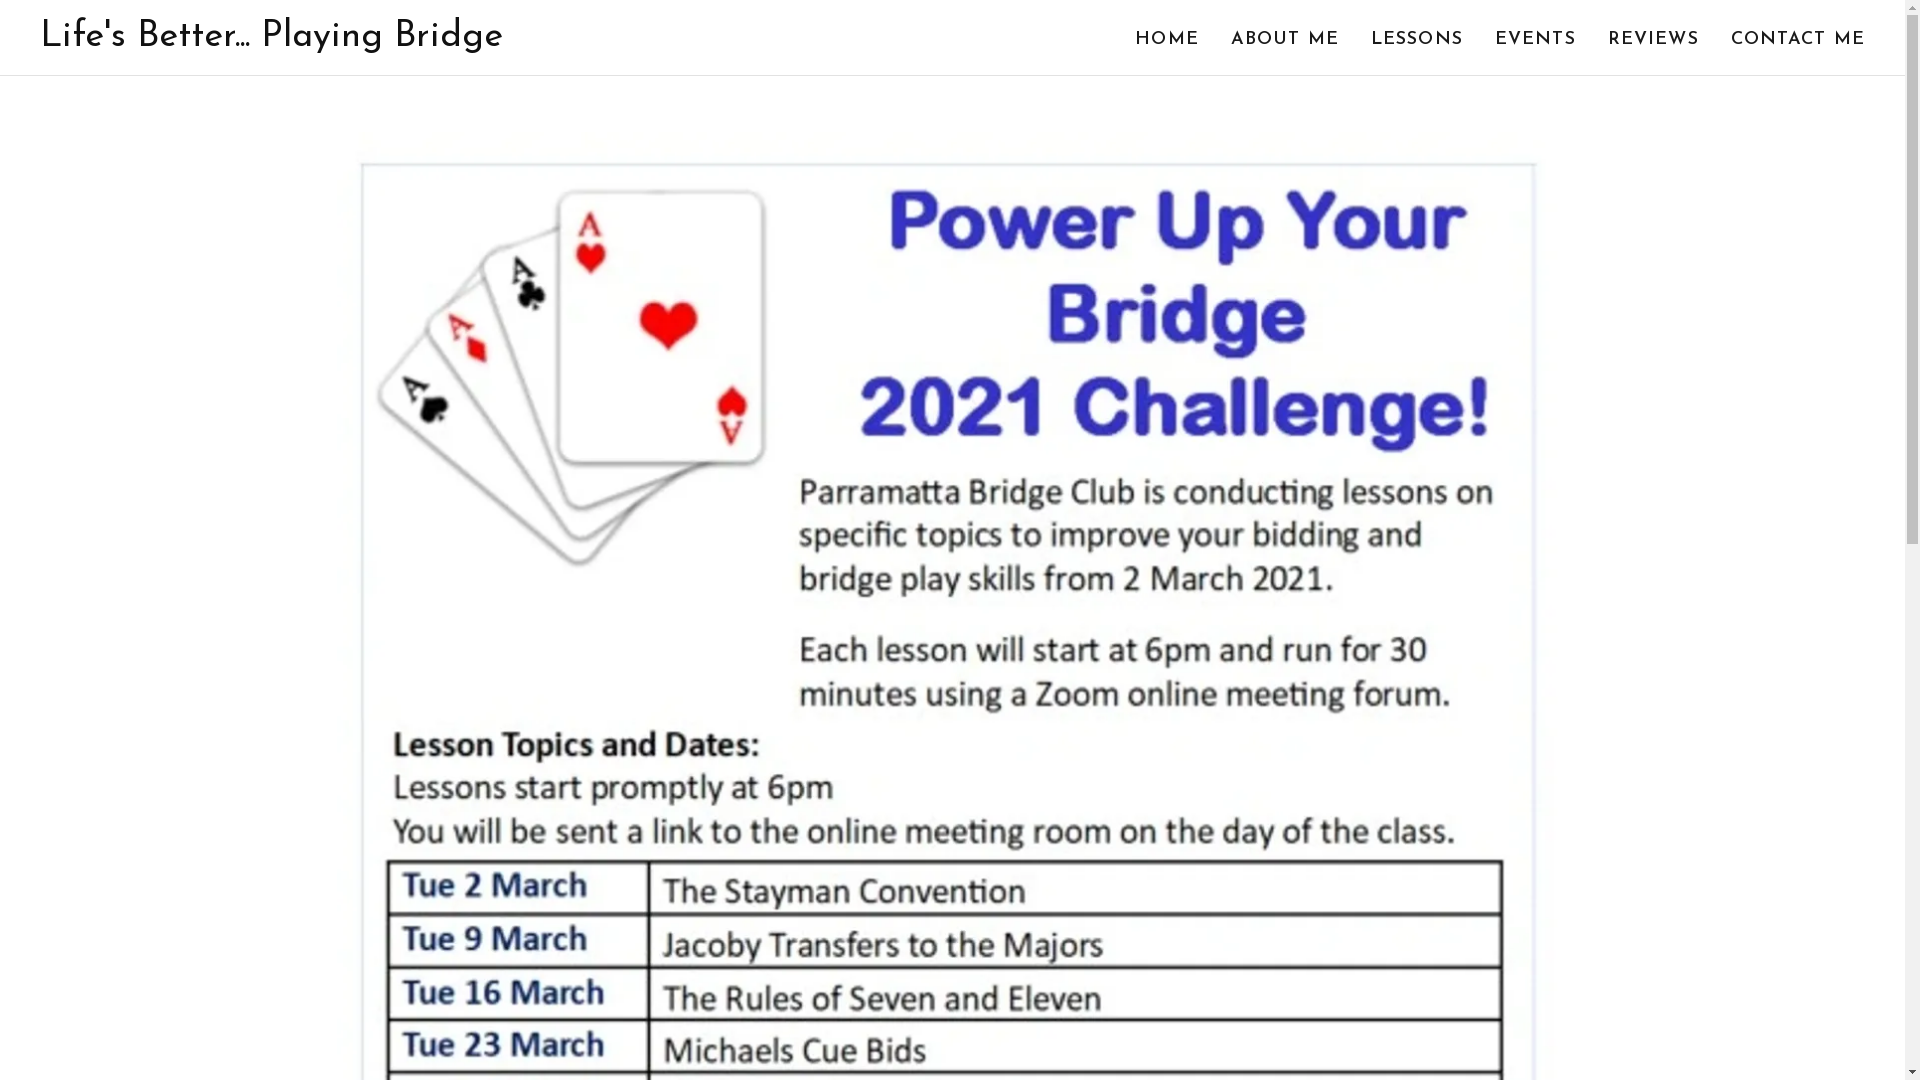 This screenshot has width=1920, height=1080. What do you see at coordinates (1798, 40) in the screenshot?
I see `CONTACT ME` at bounding box center [1798, 40].